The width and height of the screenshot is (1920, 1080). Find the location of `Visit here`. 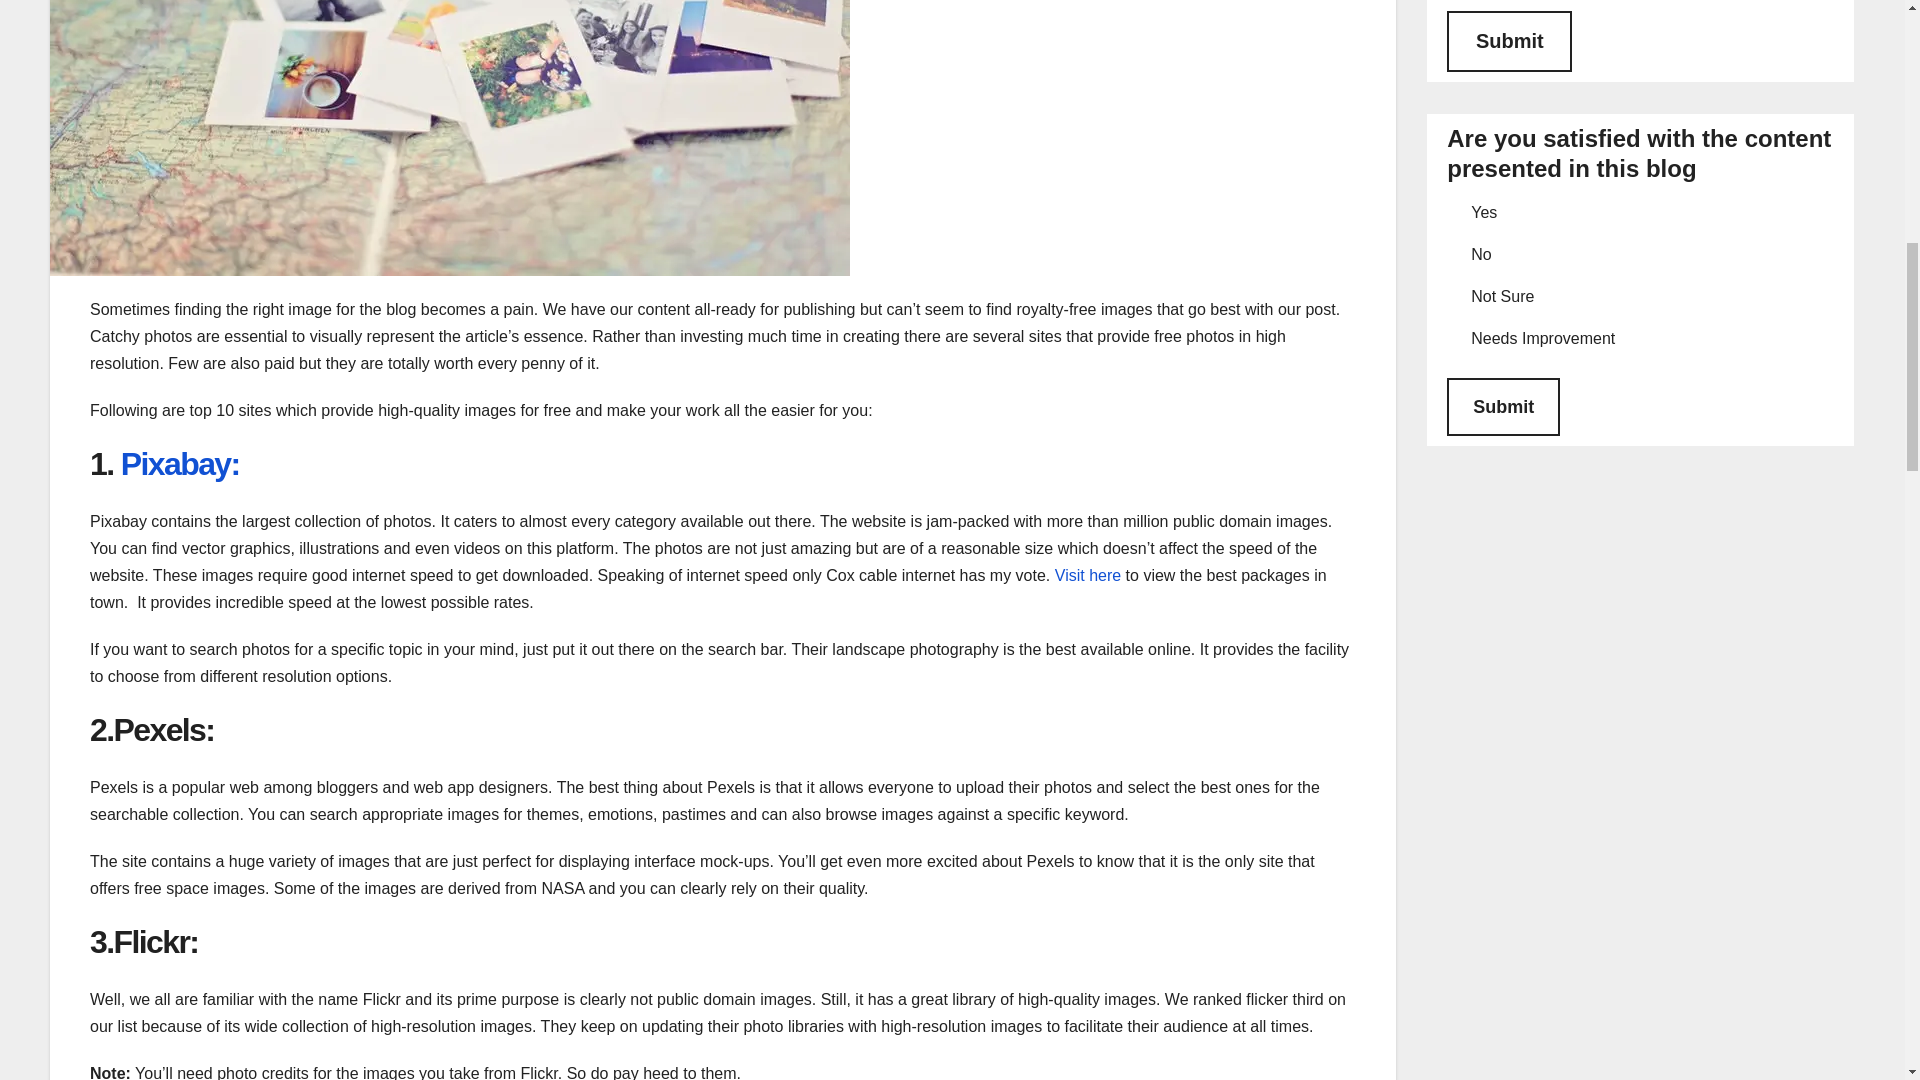

Visit here is located at coordinates (1088, 576).